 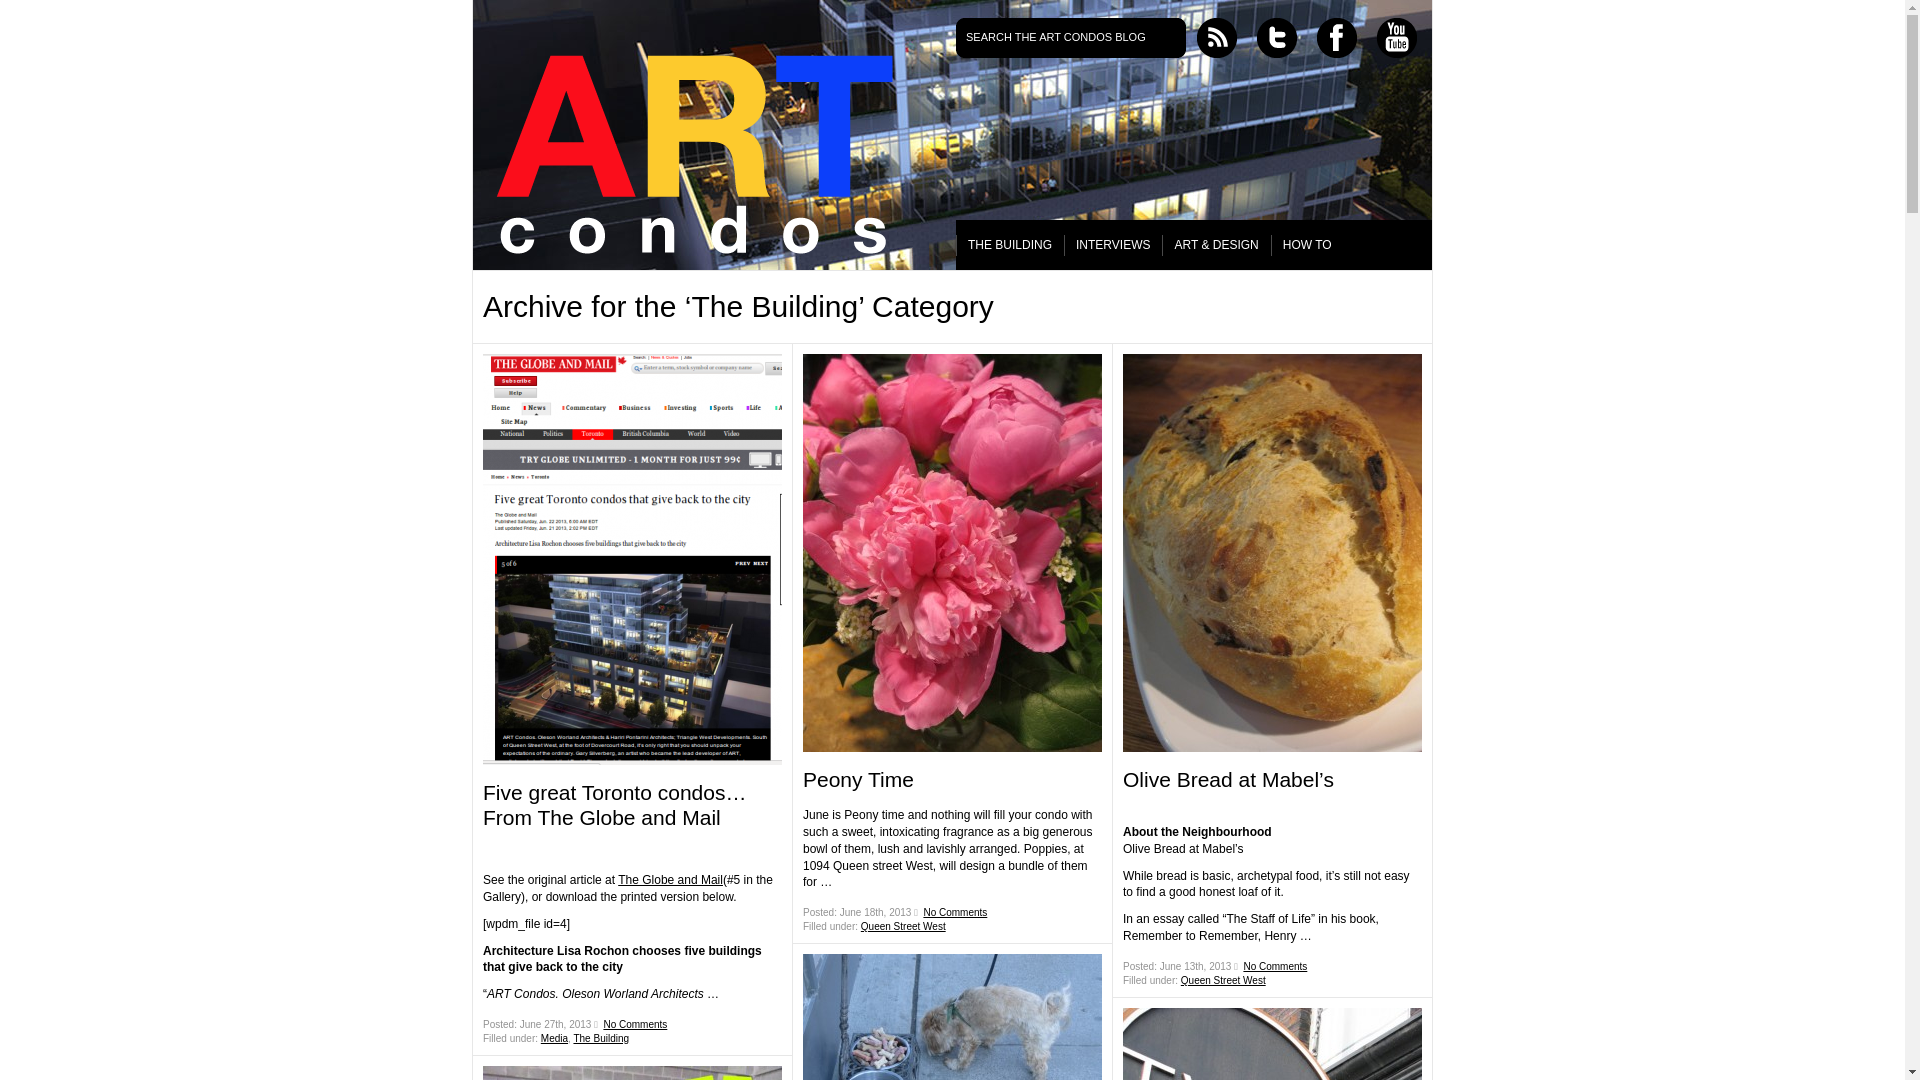 What do you see at coordinates (554, 1038) in the screenshot?
I see `Media` at bounding box center [554, 1038].